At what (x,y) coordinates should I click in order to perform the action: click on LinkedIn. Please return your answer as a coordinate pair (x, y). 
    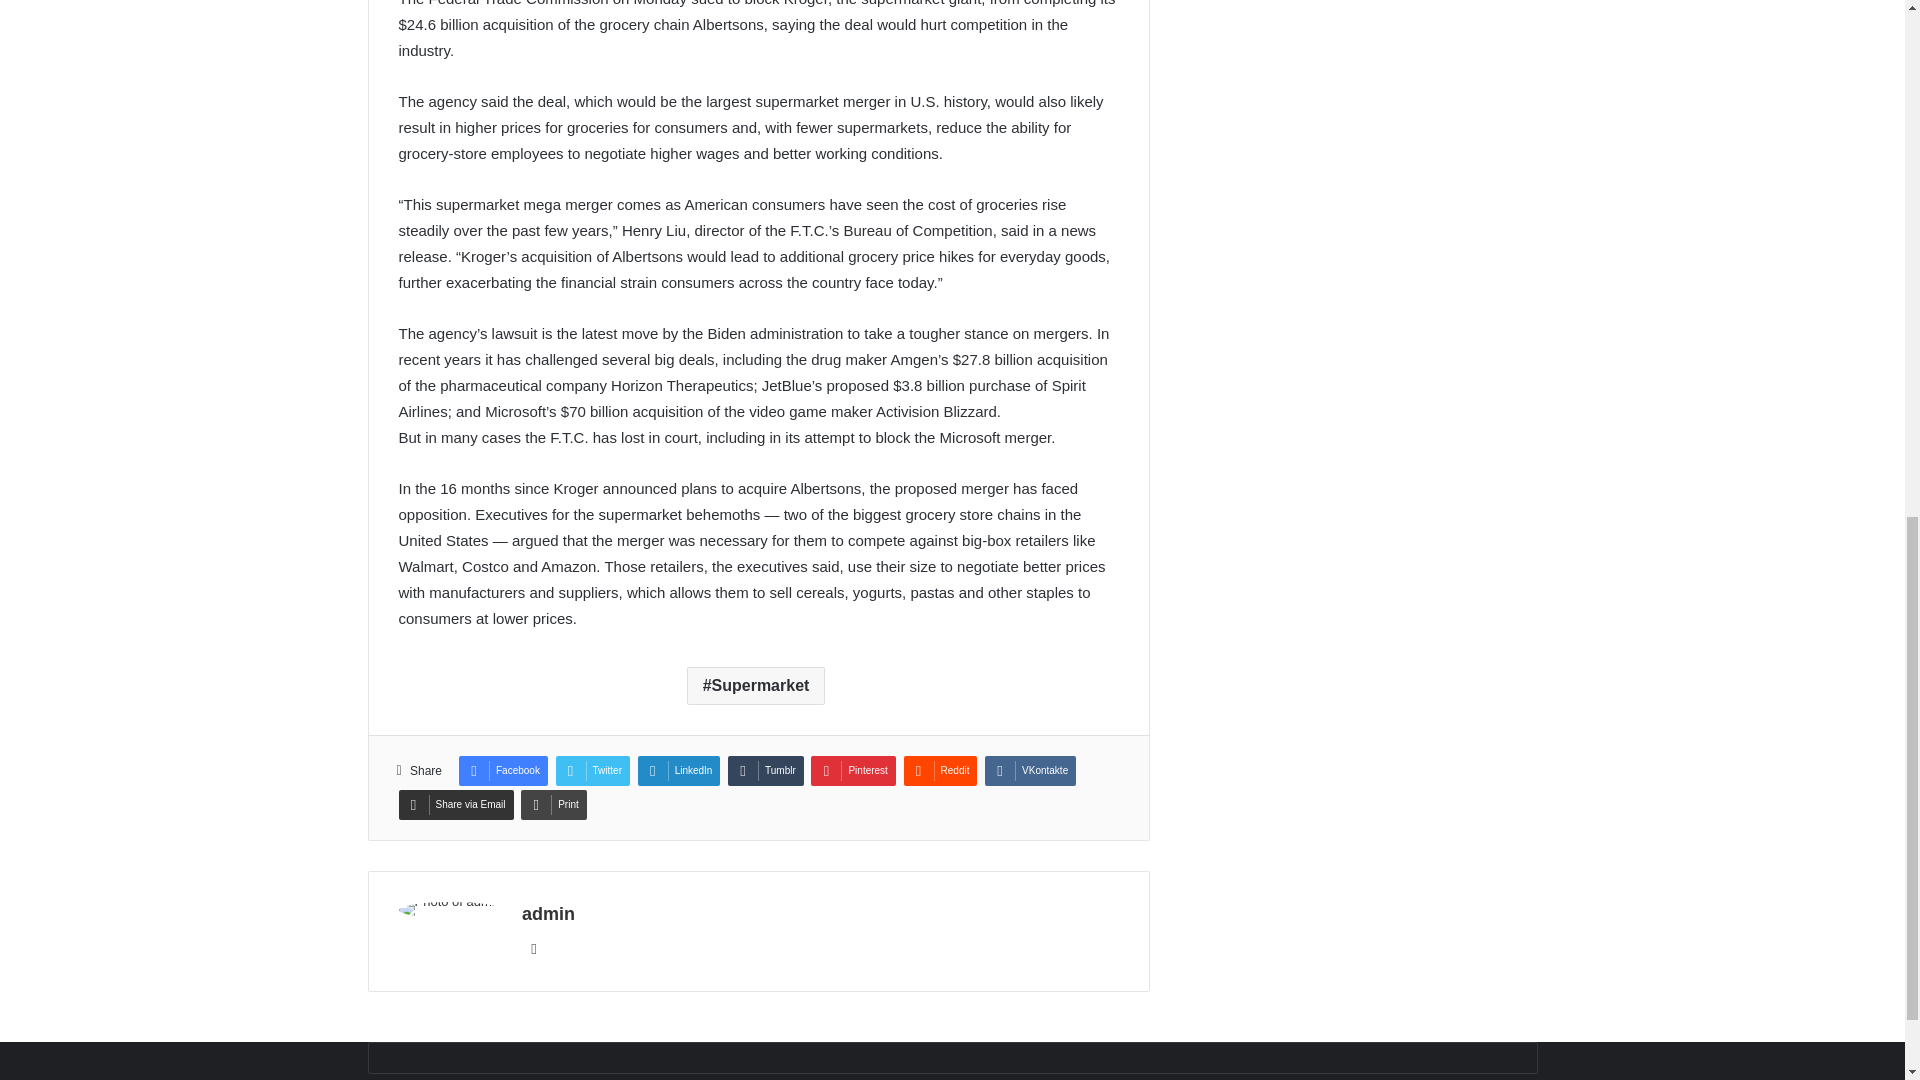
    Looking at the image, I should click on (679, 771).